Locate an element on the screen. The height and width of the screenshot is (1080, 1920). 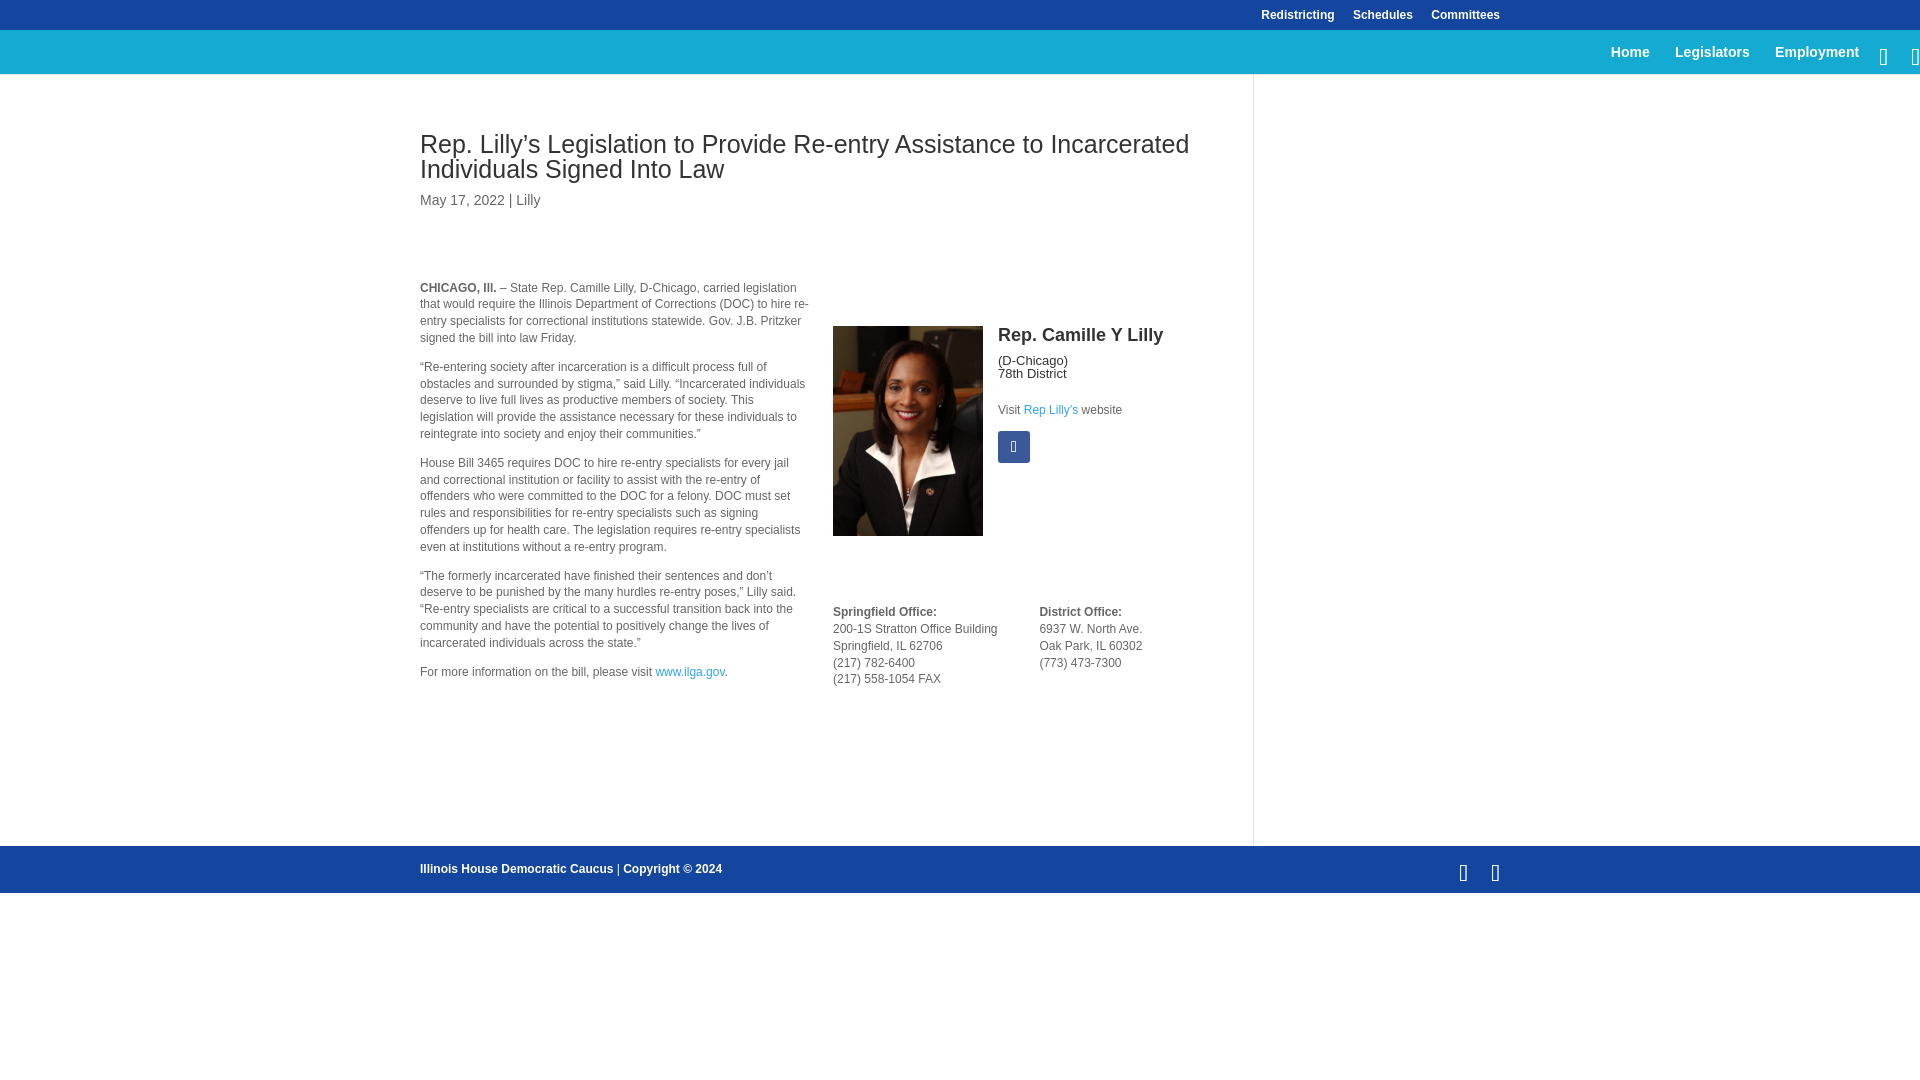
Redistricting is located at coordinates (1298, 19).